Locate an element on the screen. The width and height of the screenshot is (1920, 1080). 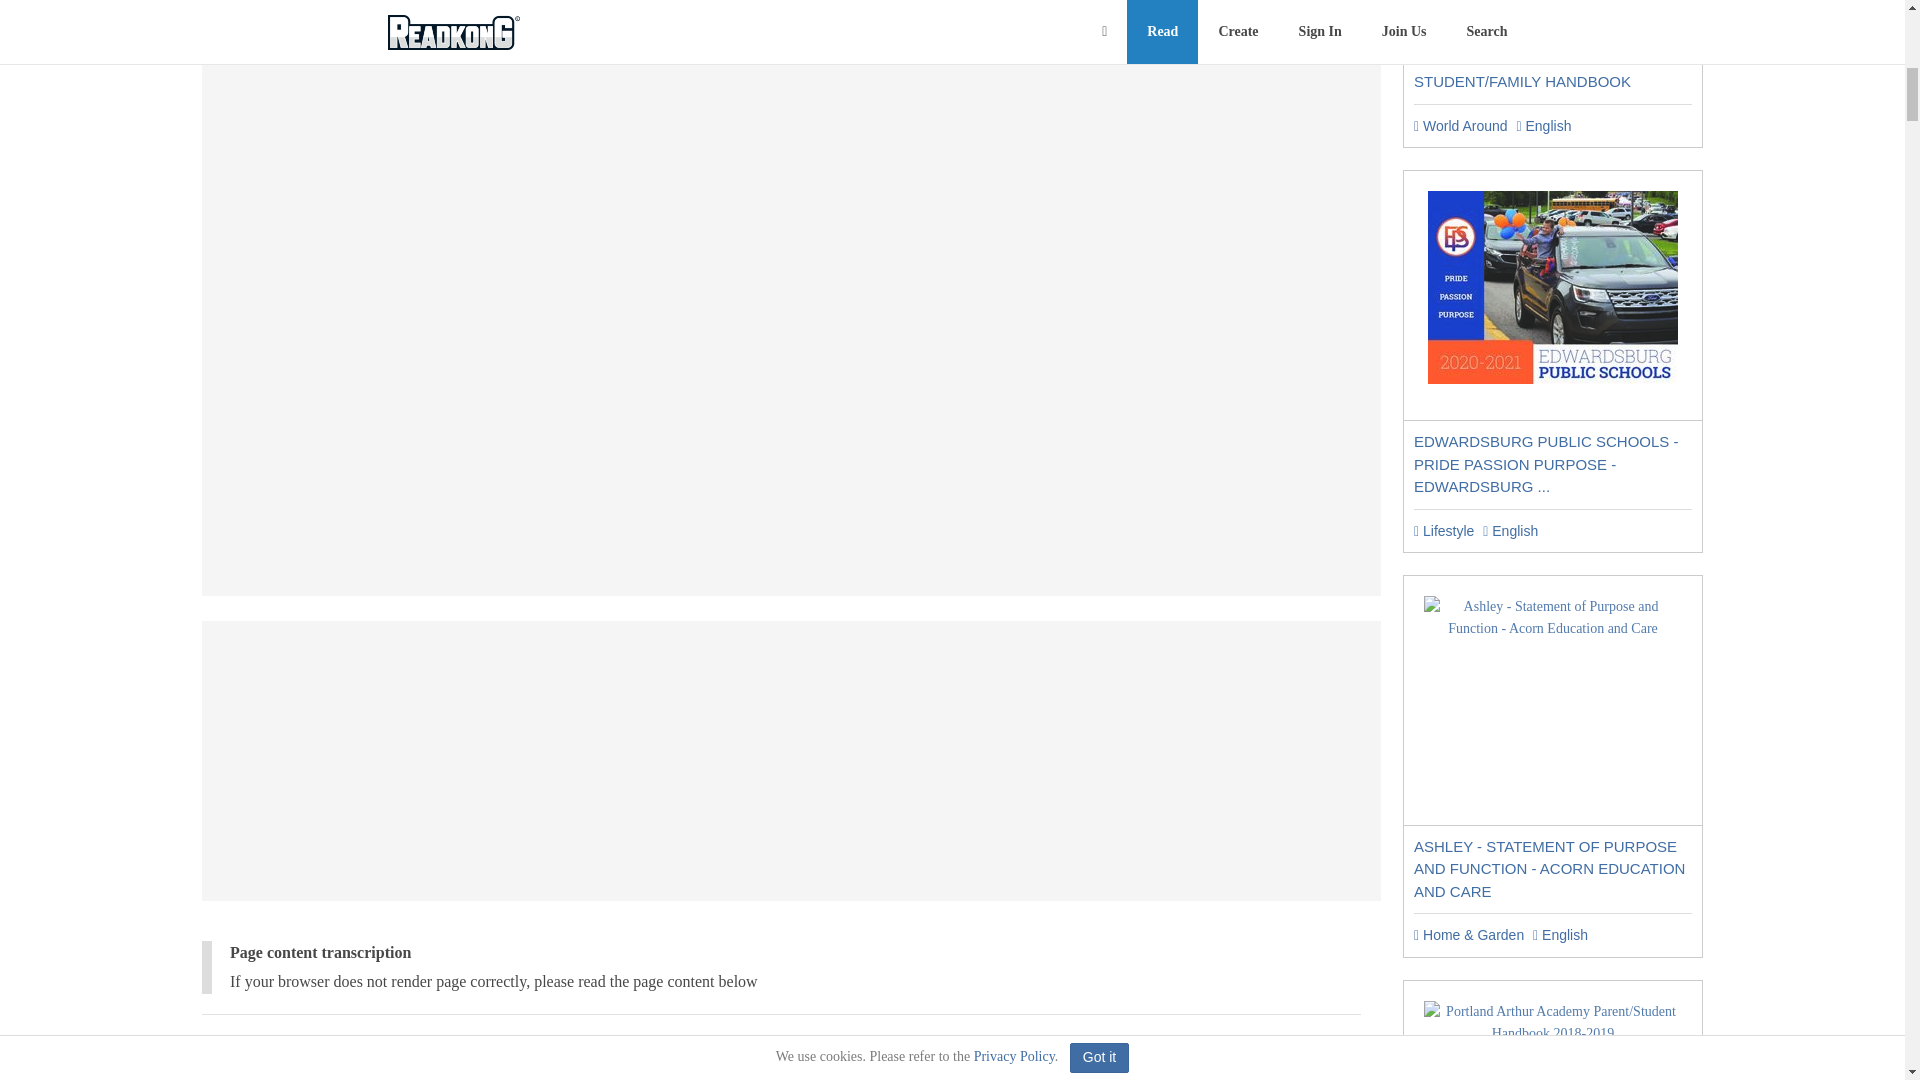
Advertisement is located at coordinates (790, 18).